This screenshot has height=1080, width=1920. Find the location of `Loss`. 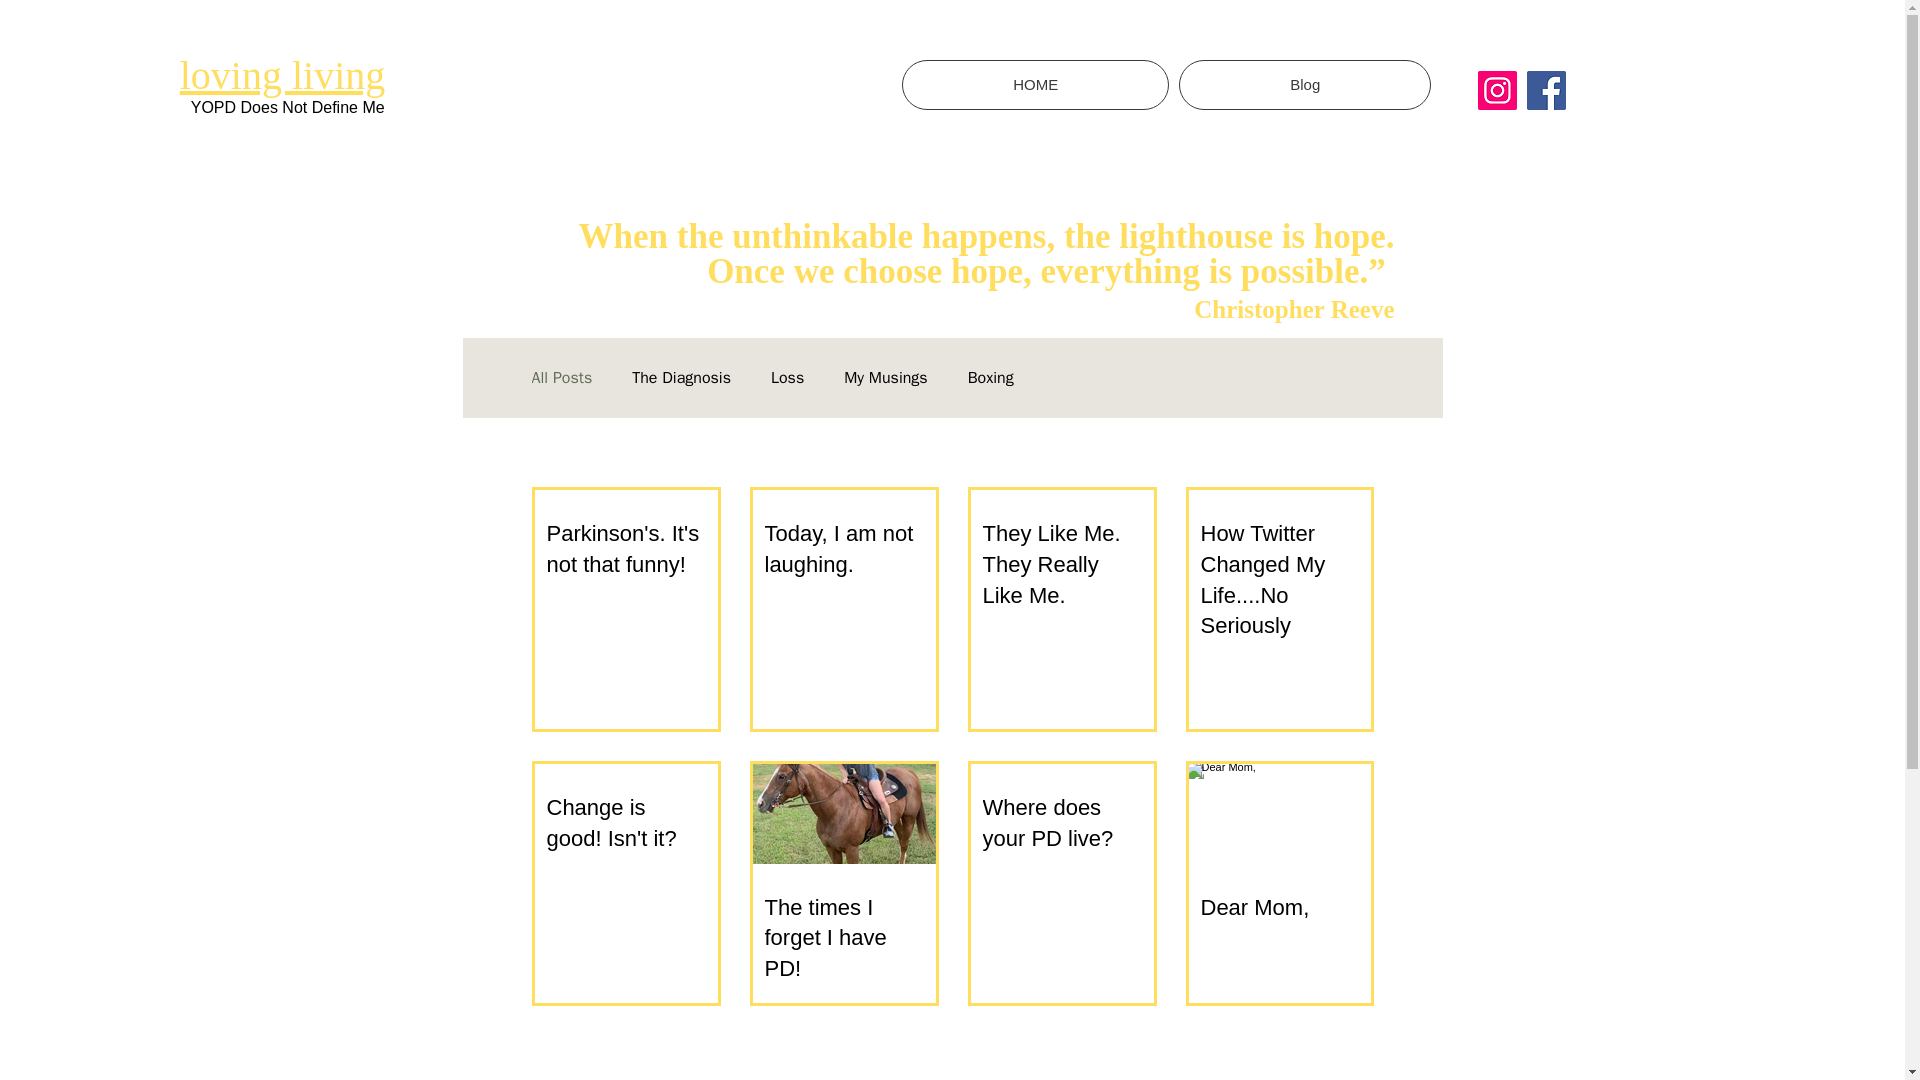

Loss is located at coordinates (788, 378).